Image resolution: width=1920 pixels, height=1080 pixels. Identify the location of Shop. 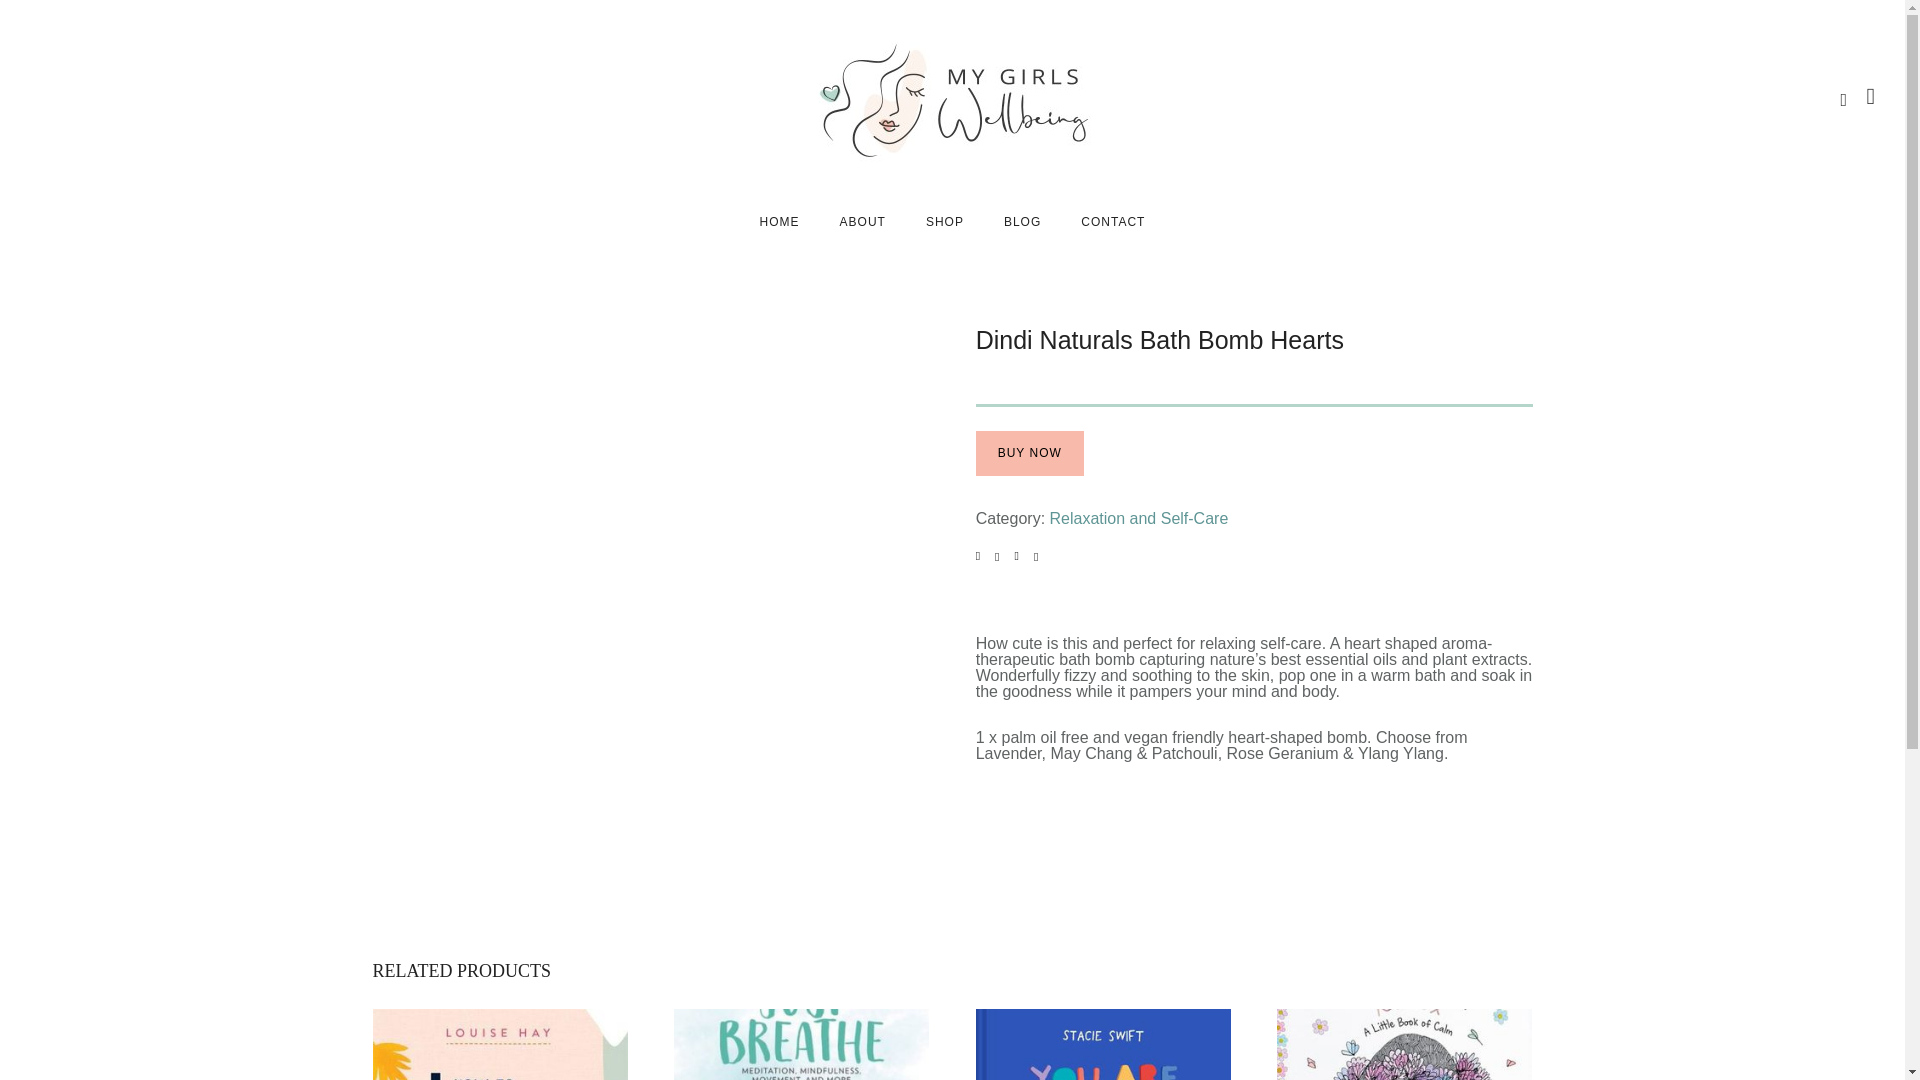
(944, 221).